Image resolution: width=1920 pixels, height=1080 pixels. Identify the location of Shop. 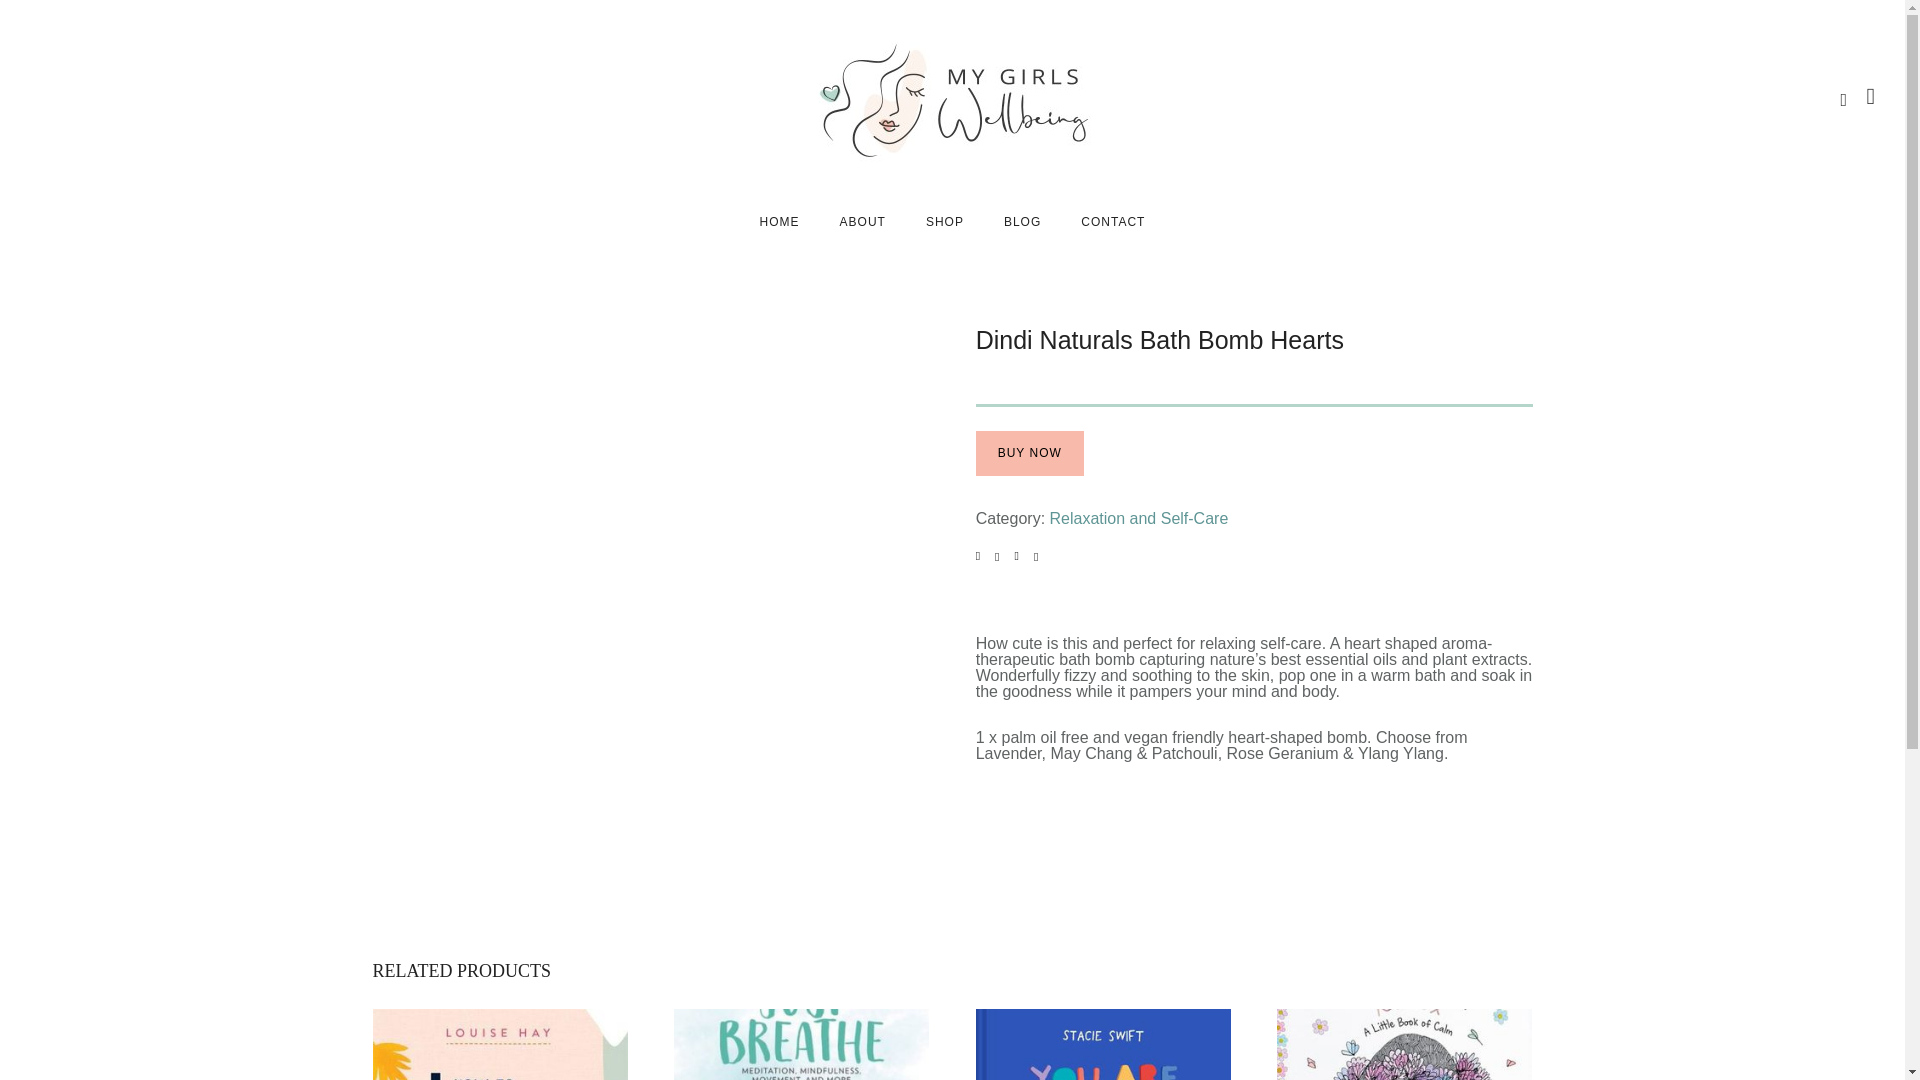
(944, 221).